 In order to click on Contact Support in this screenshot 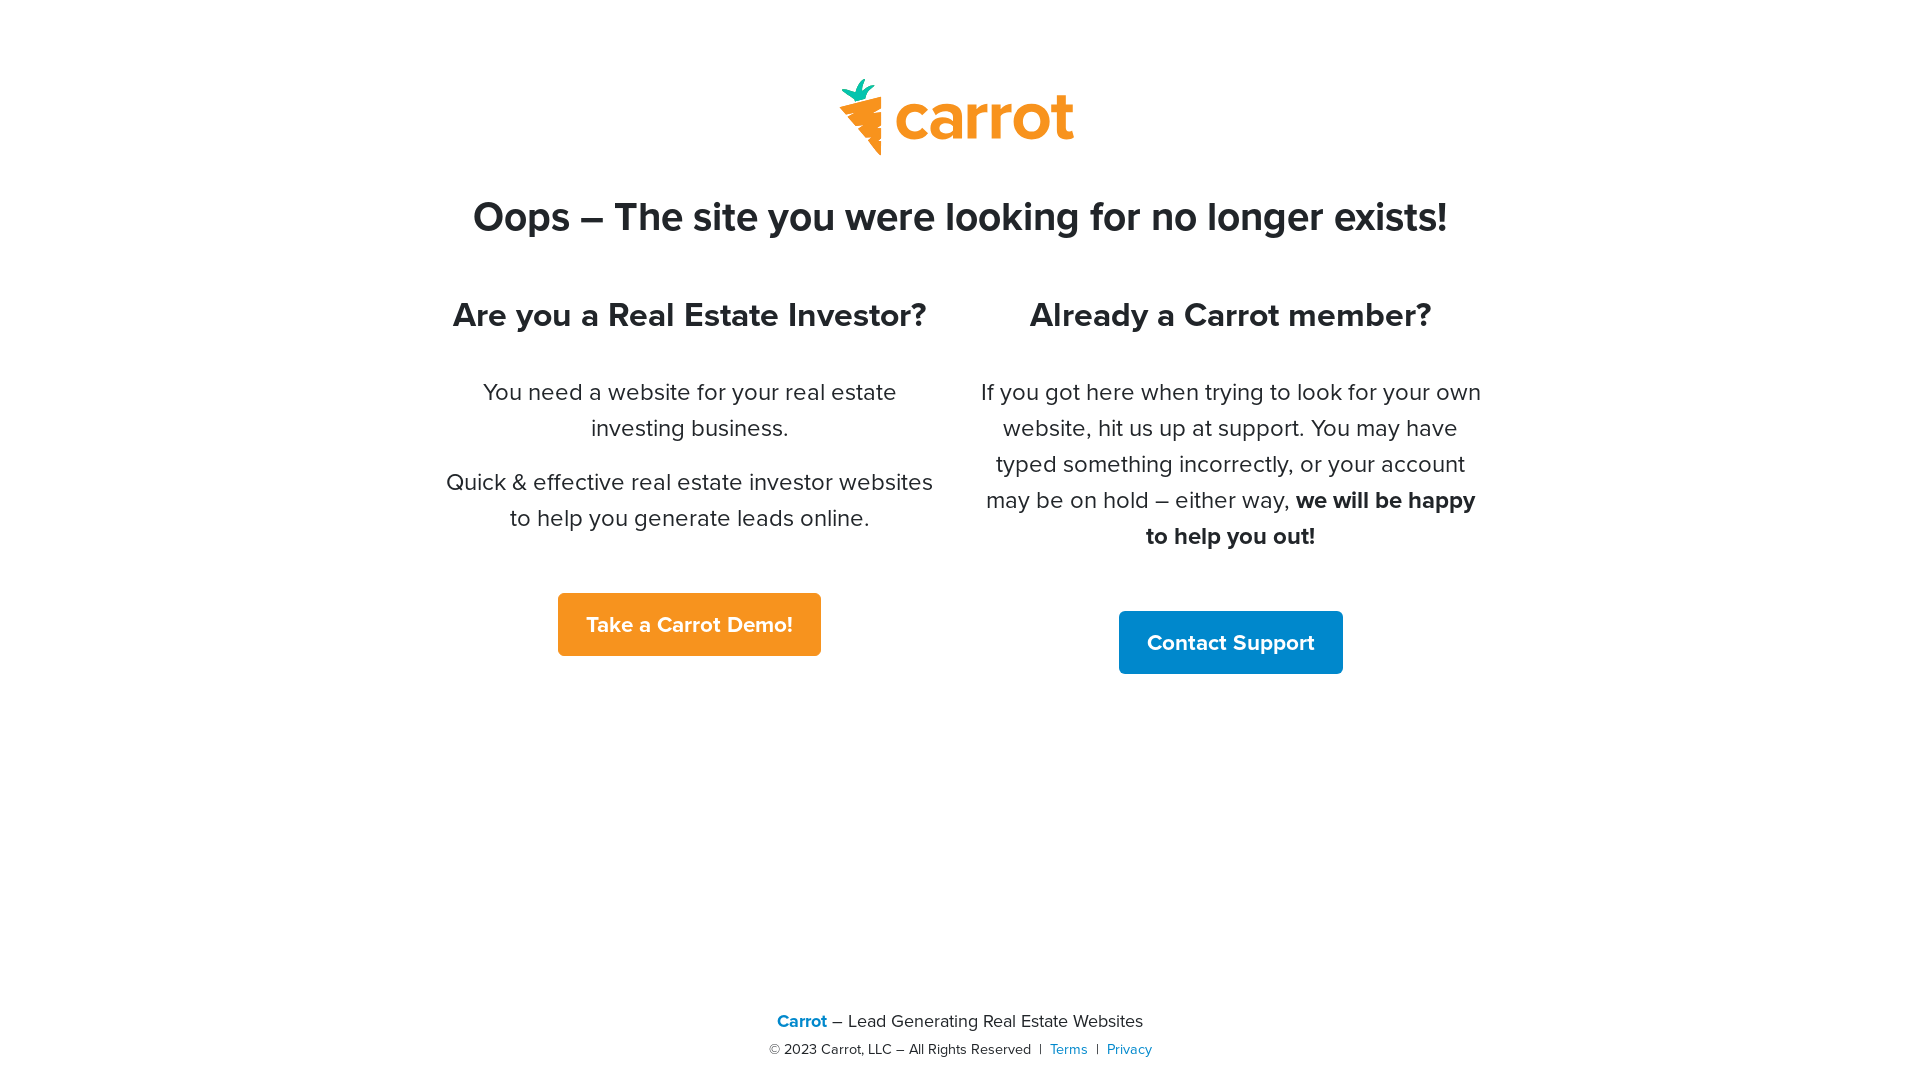, I will do `click(1230, 642)`.